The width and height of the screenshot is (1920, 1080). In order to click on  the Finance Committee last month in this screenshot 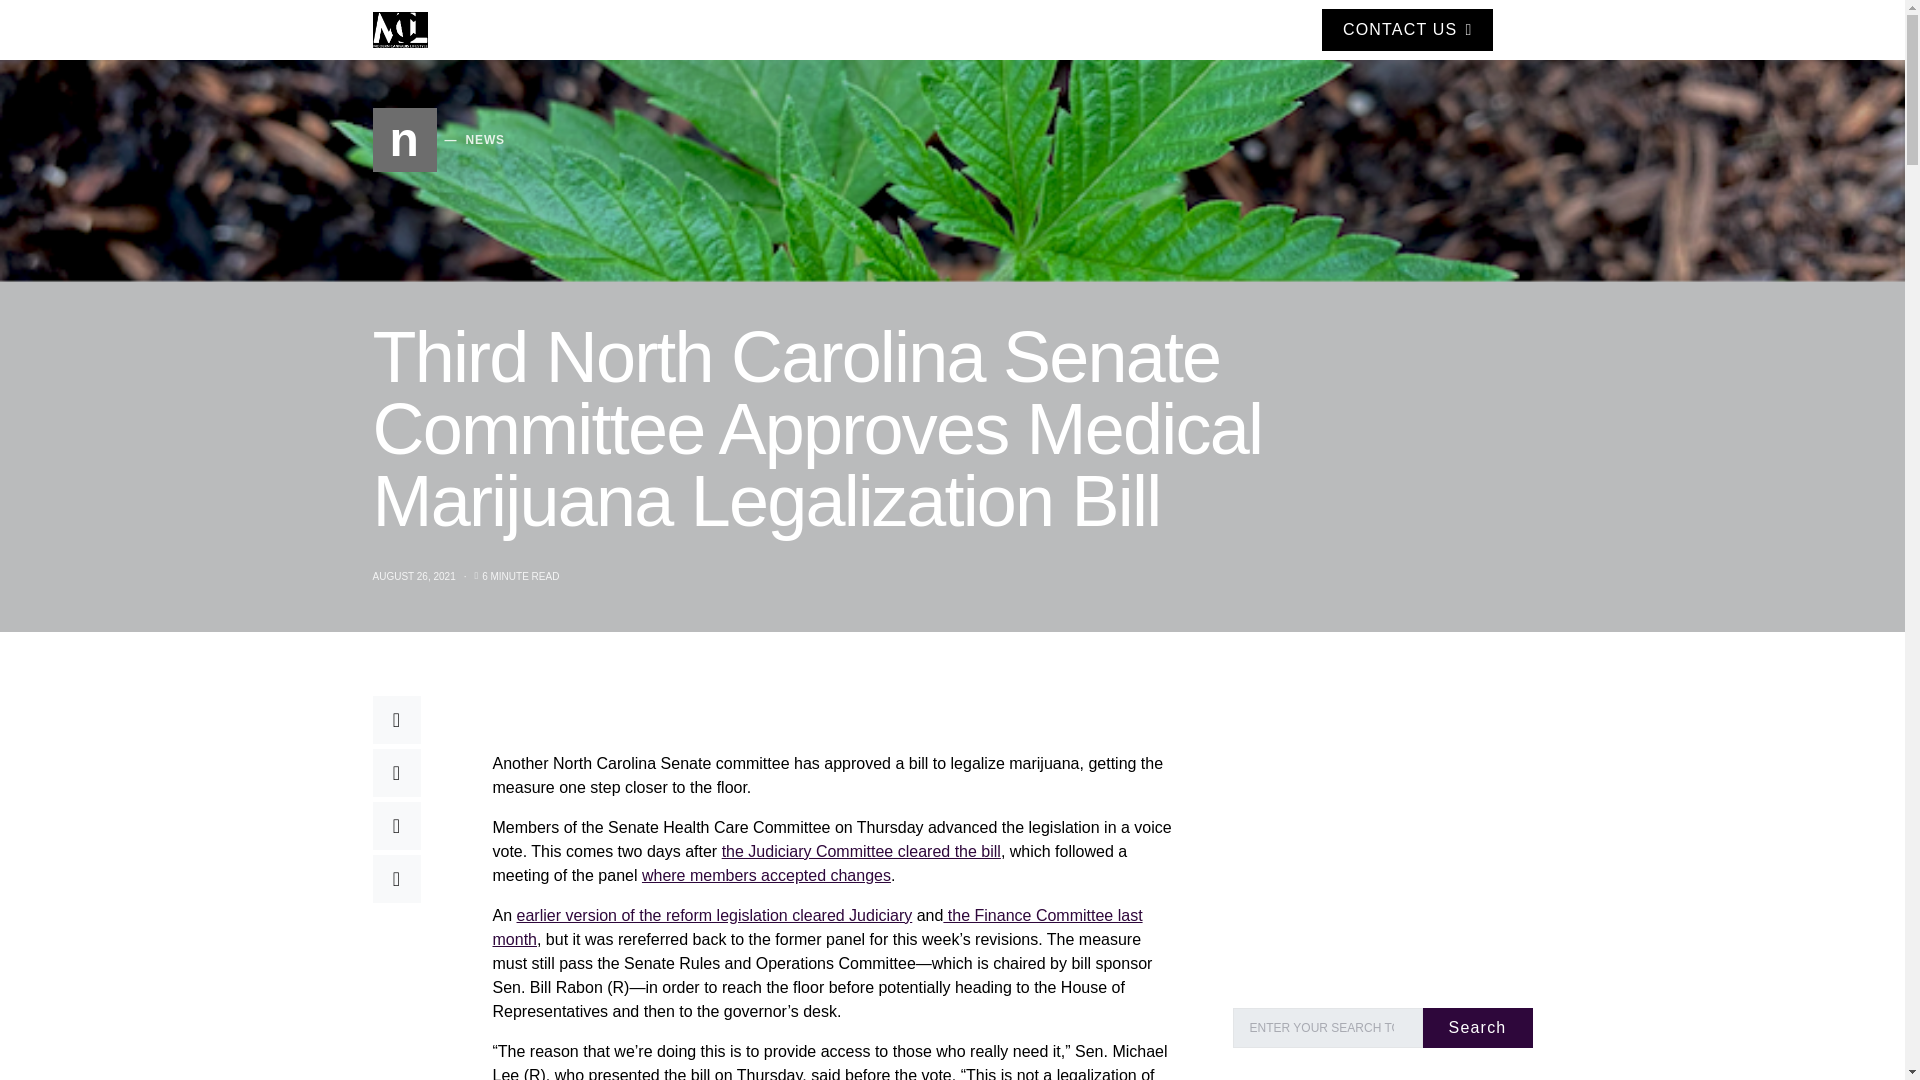, I will do `click(816, 926)`.